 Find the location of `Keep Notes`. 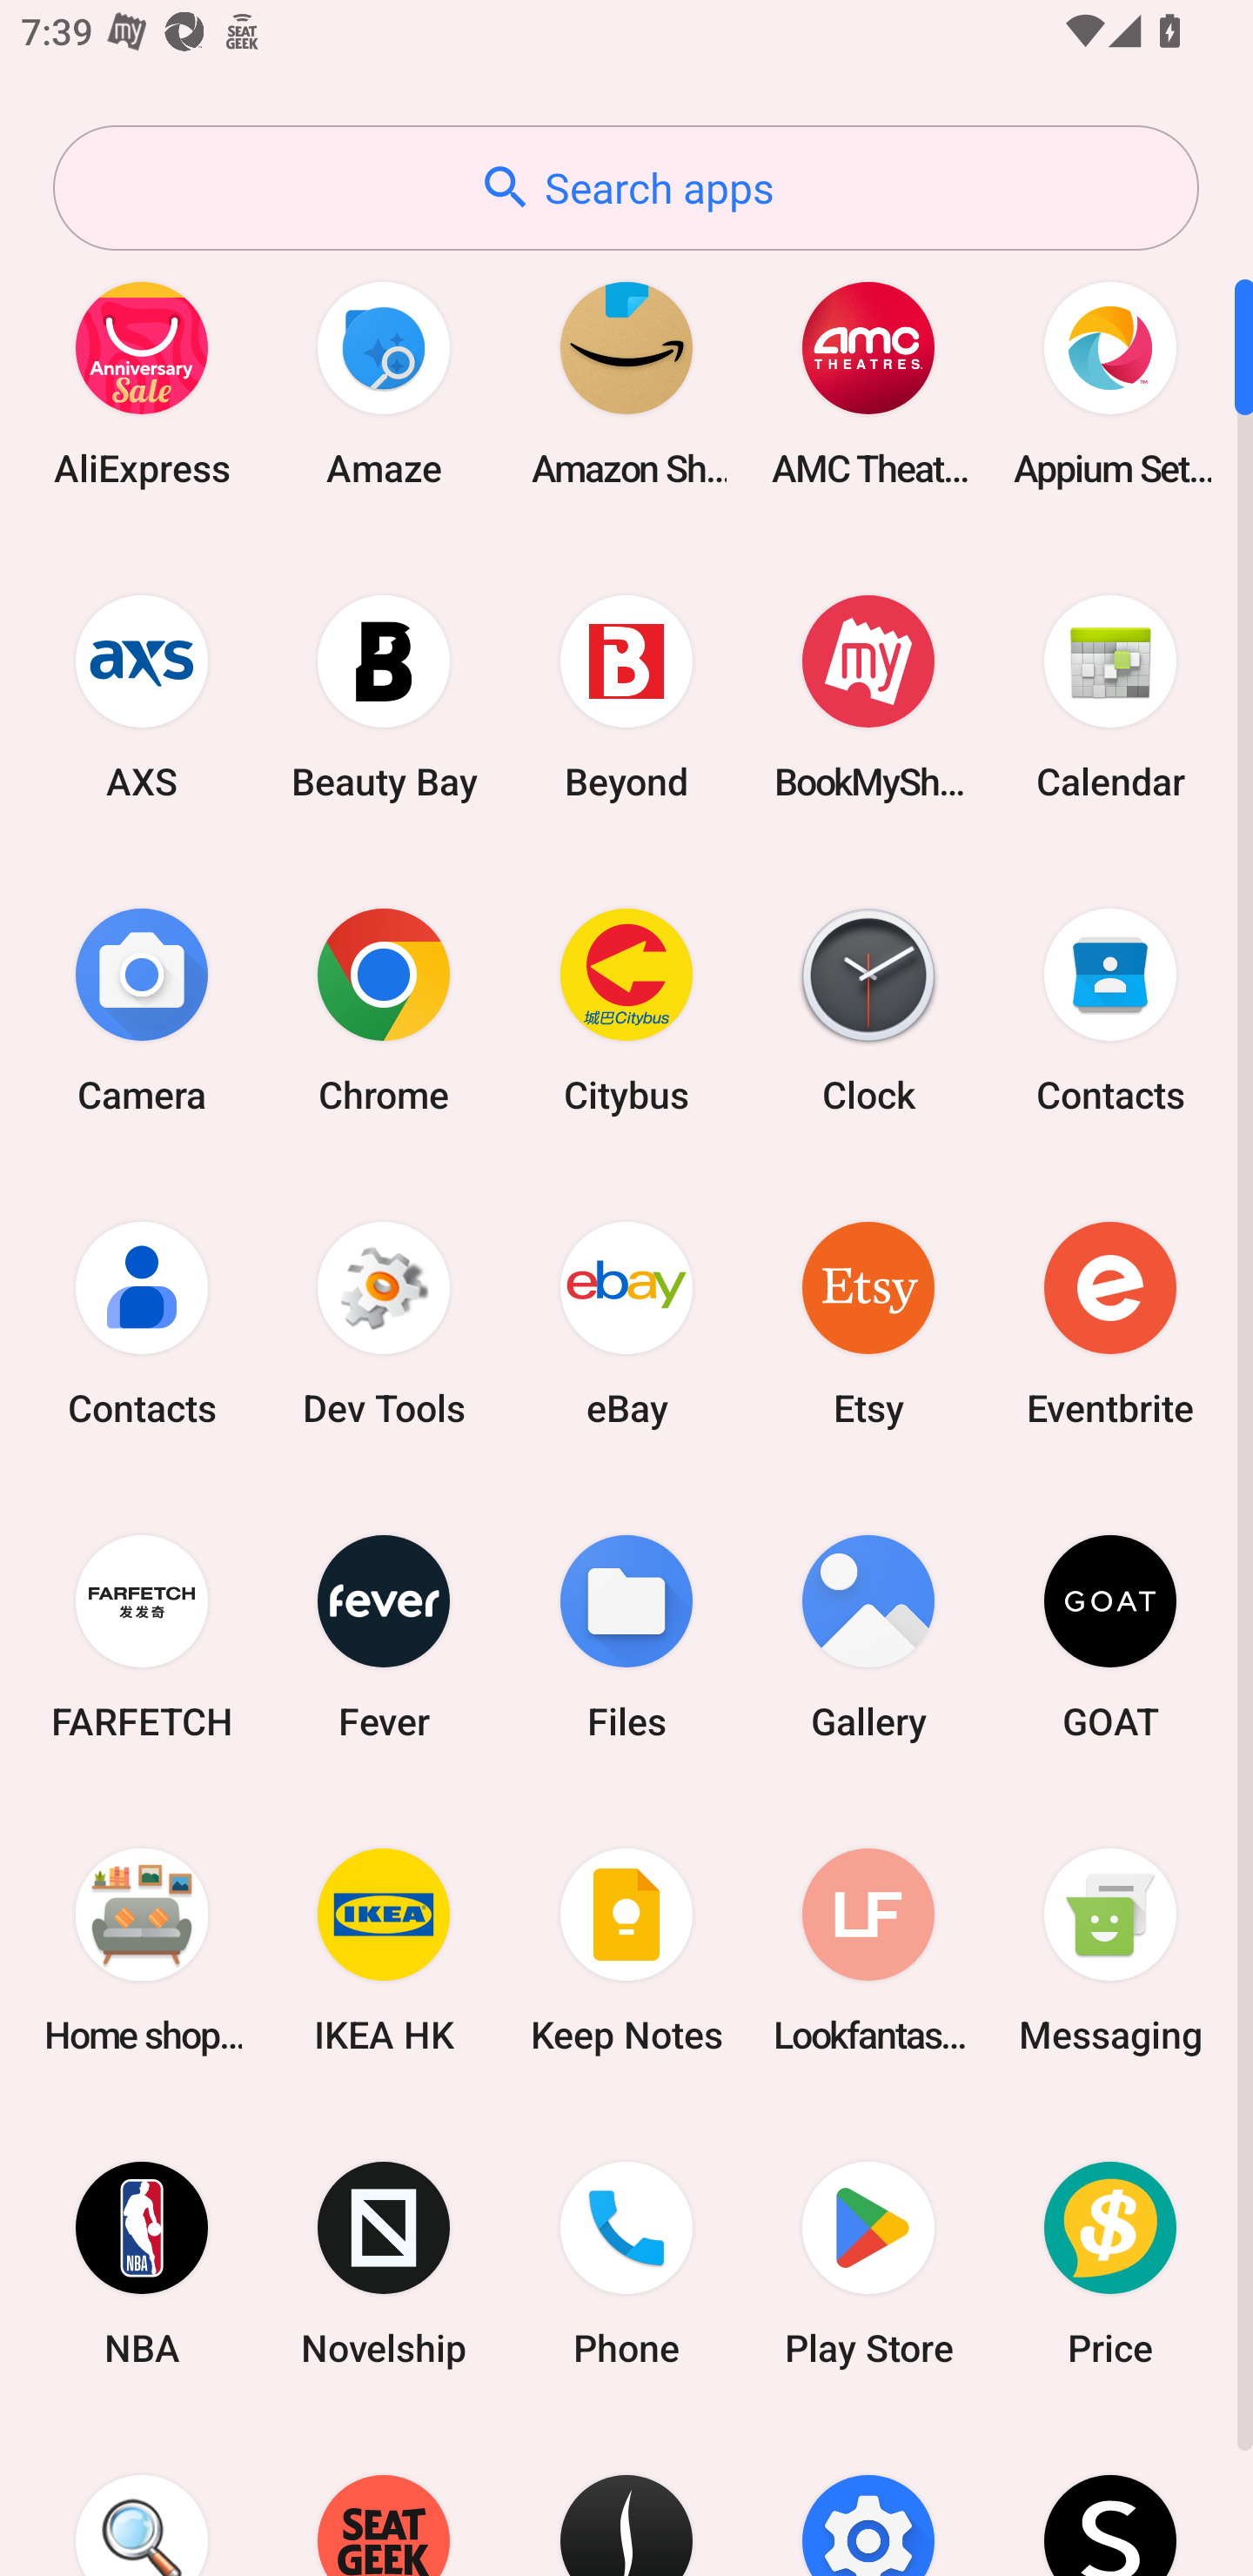

Keep Notes is located at coordinates (626, 1949).